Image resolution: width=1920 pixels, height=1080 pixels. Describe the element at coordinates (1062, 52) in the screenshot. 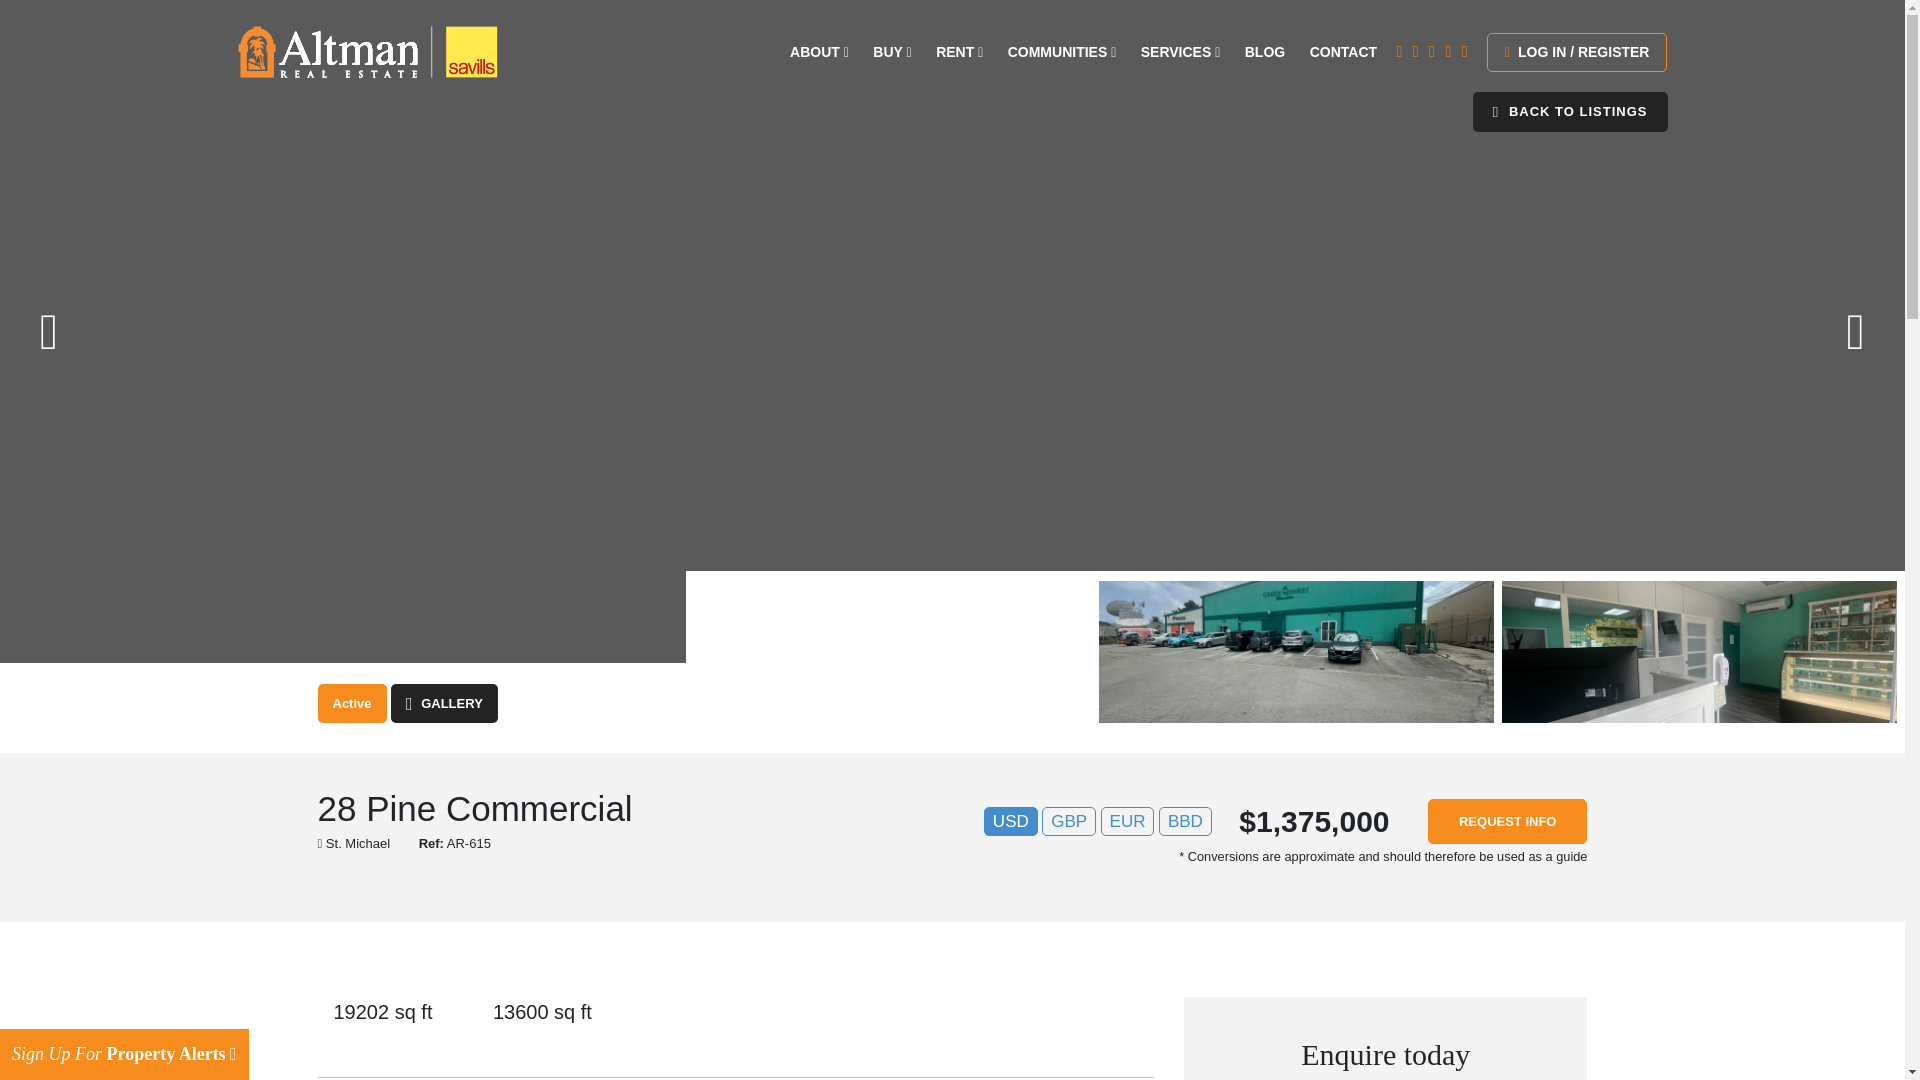

I see `COMMUNITIES` at that location.